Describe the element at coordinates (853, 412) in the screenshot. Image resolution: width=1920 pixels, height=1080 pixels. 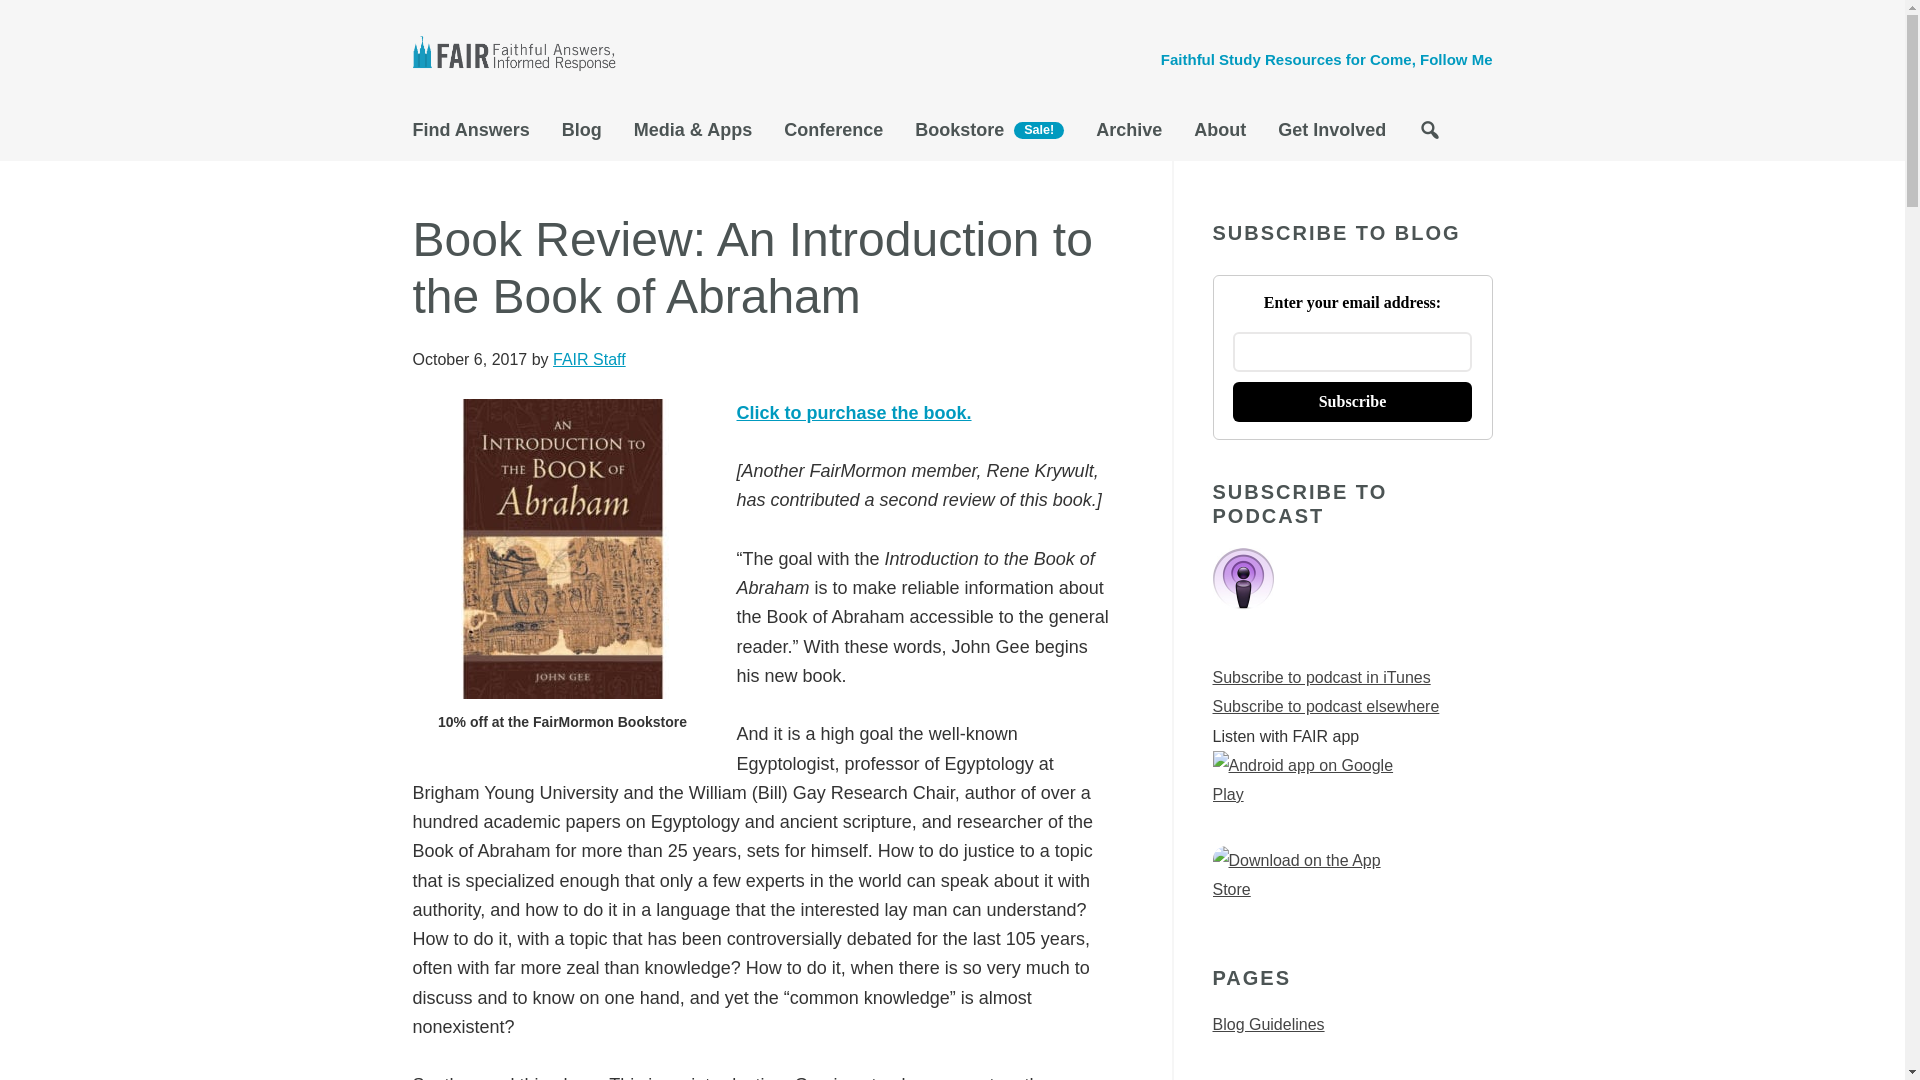
I see `Click to purchase the book.` at that location.